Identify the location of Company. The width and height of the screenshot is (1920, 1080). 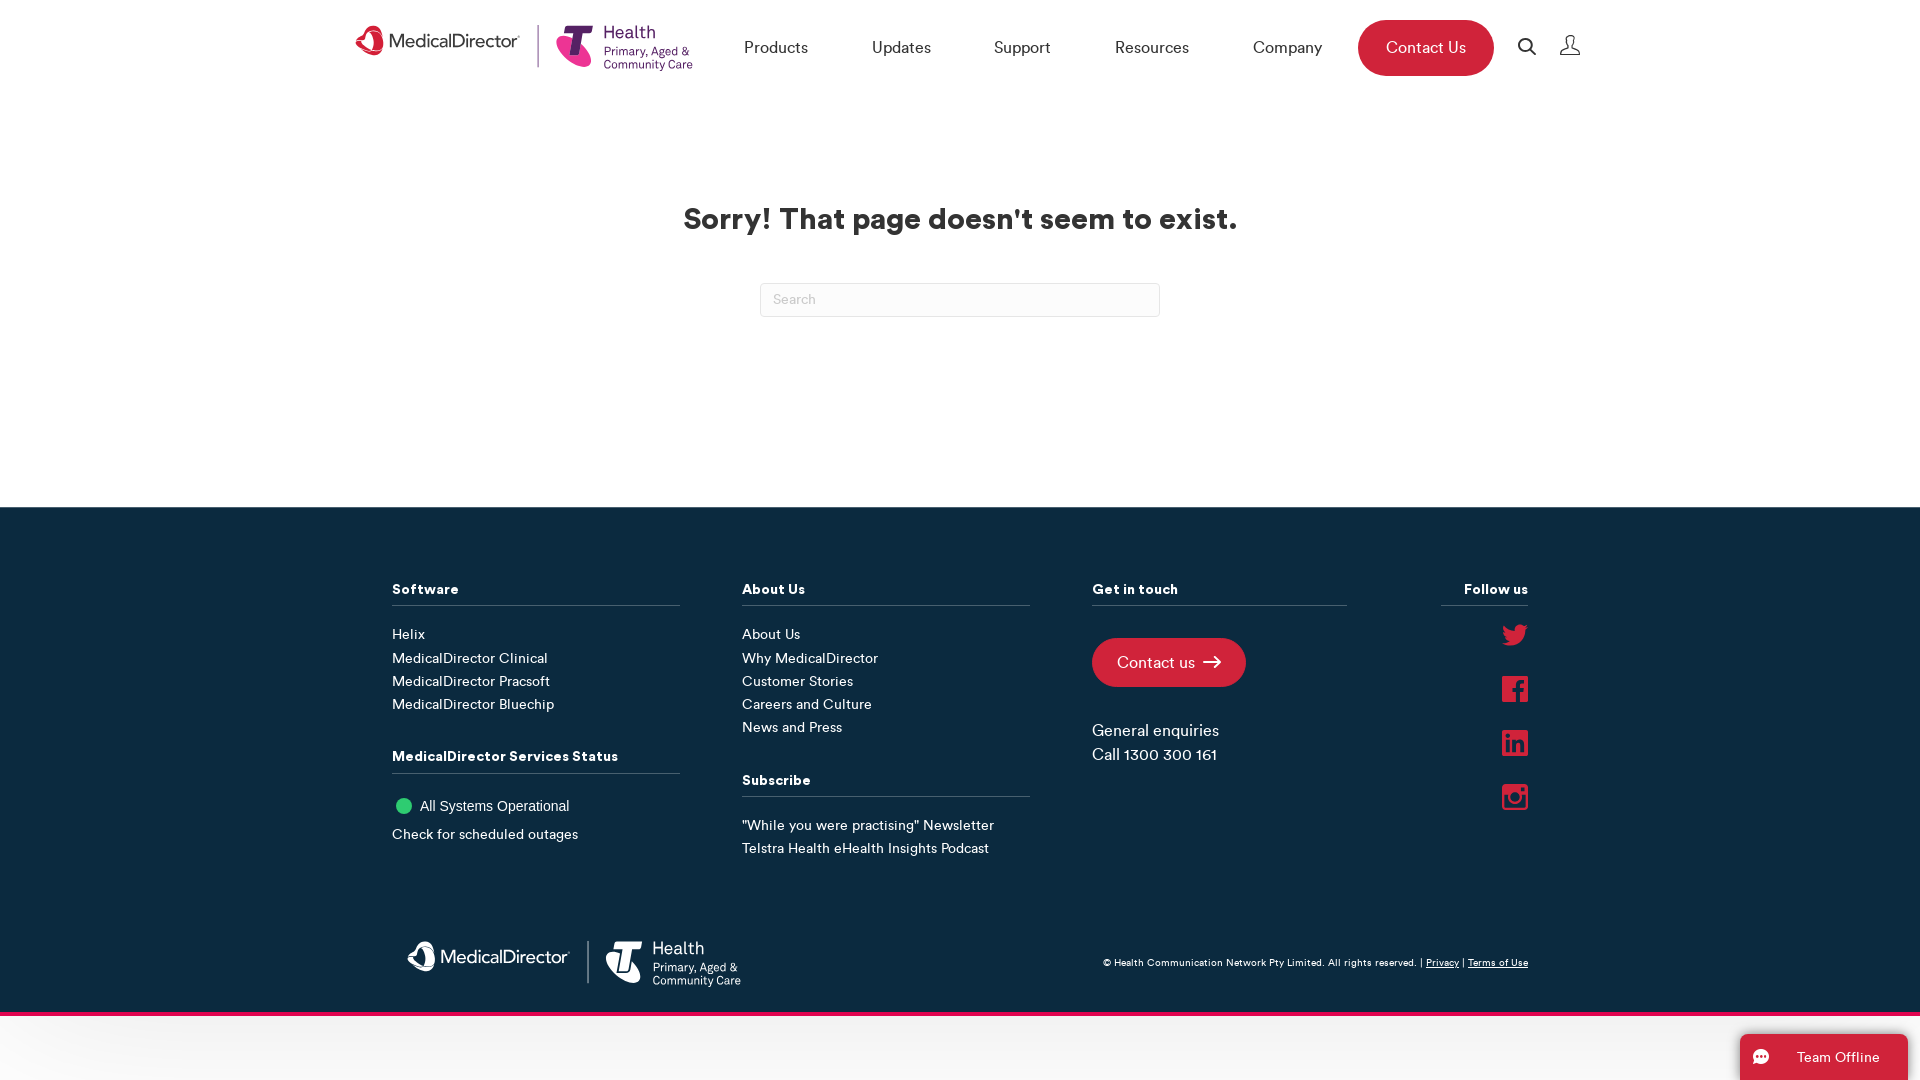
(1288, 48).